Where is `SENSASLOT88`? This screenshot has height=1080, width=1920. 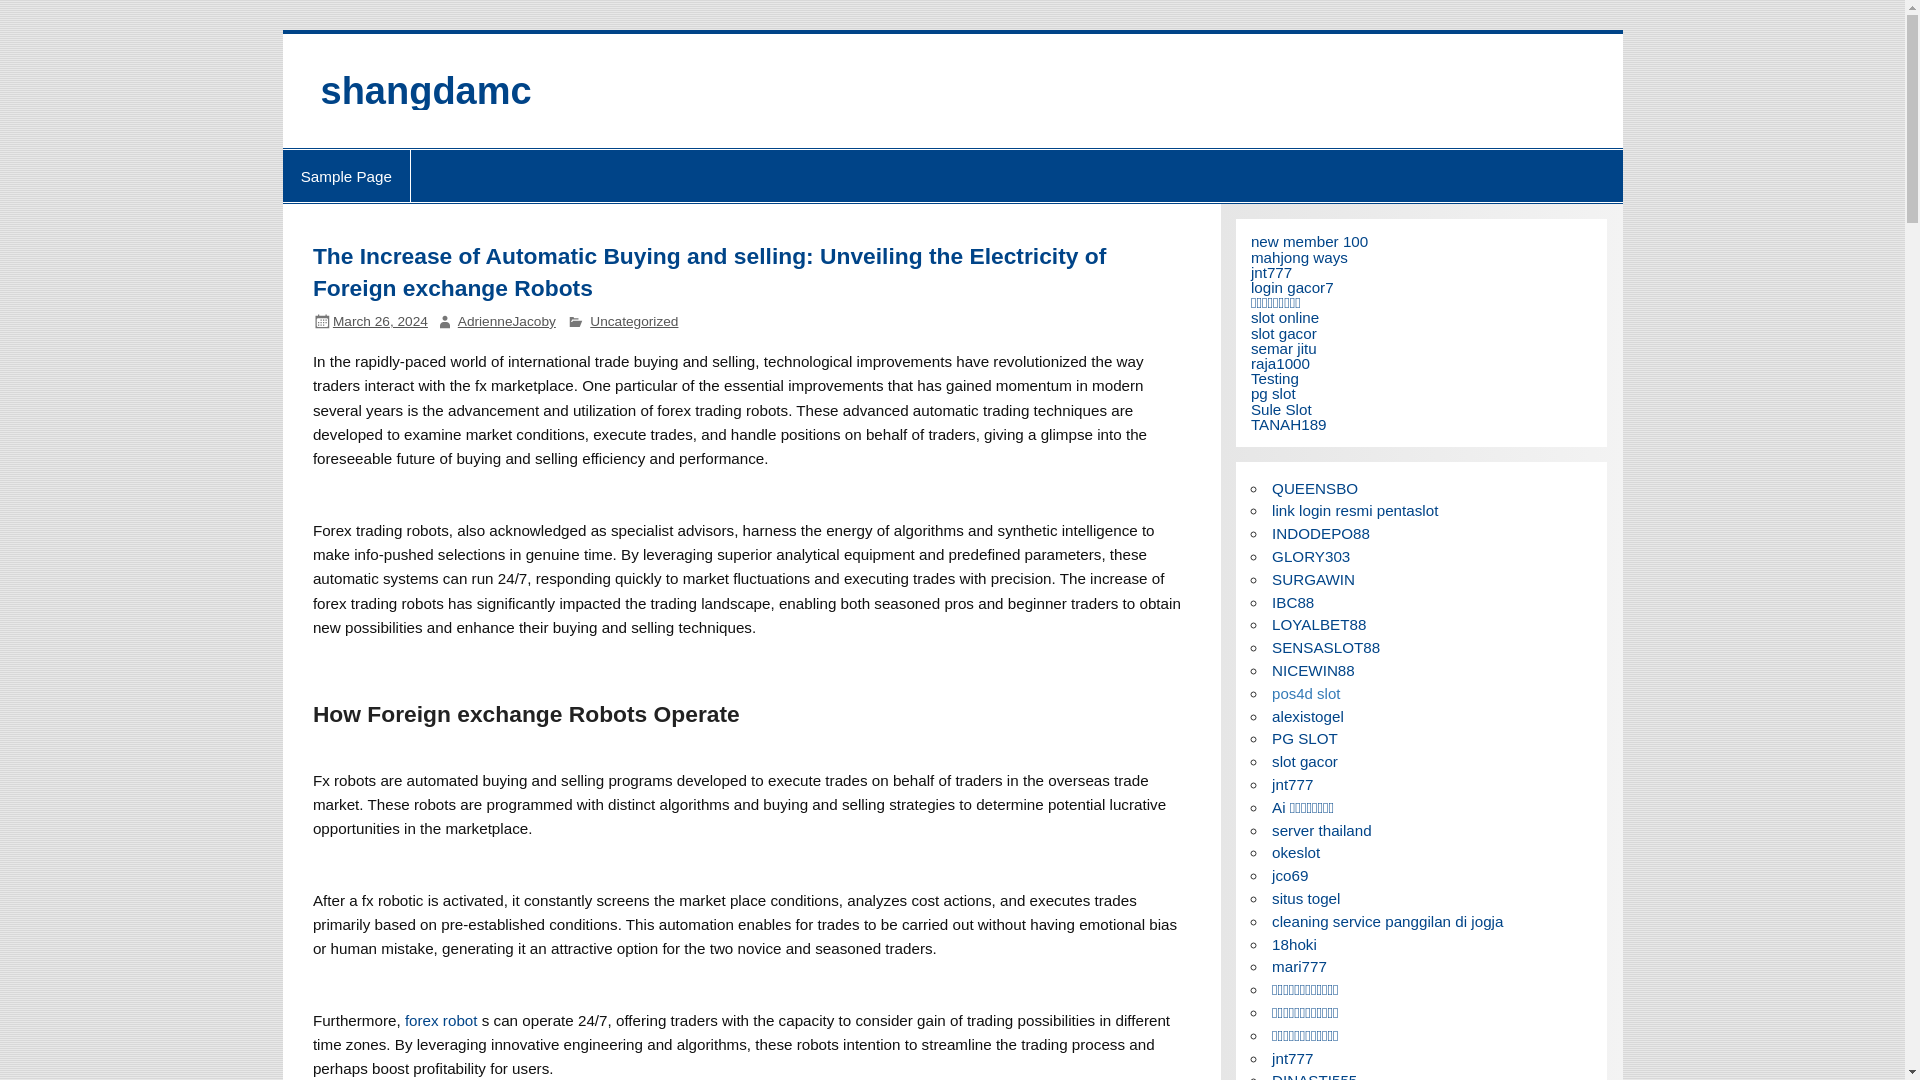
SENSASLOT88 is located at coordinates (1326, 647).